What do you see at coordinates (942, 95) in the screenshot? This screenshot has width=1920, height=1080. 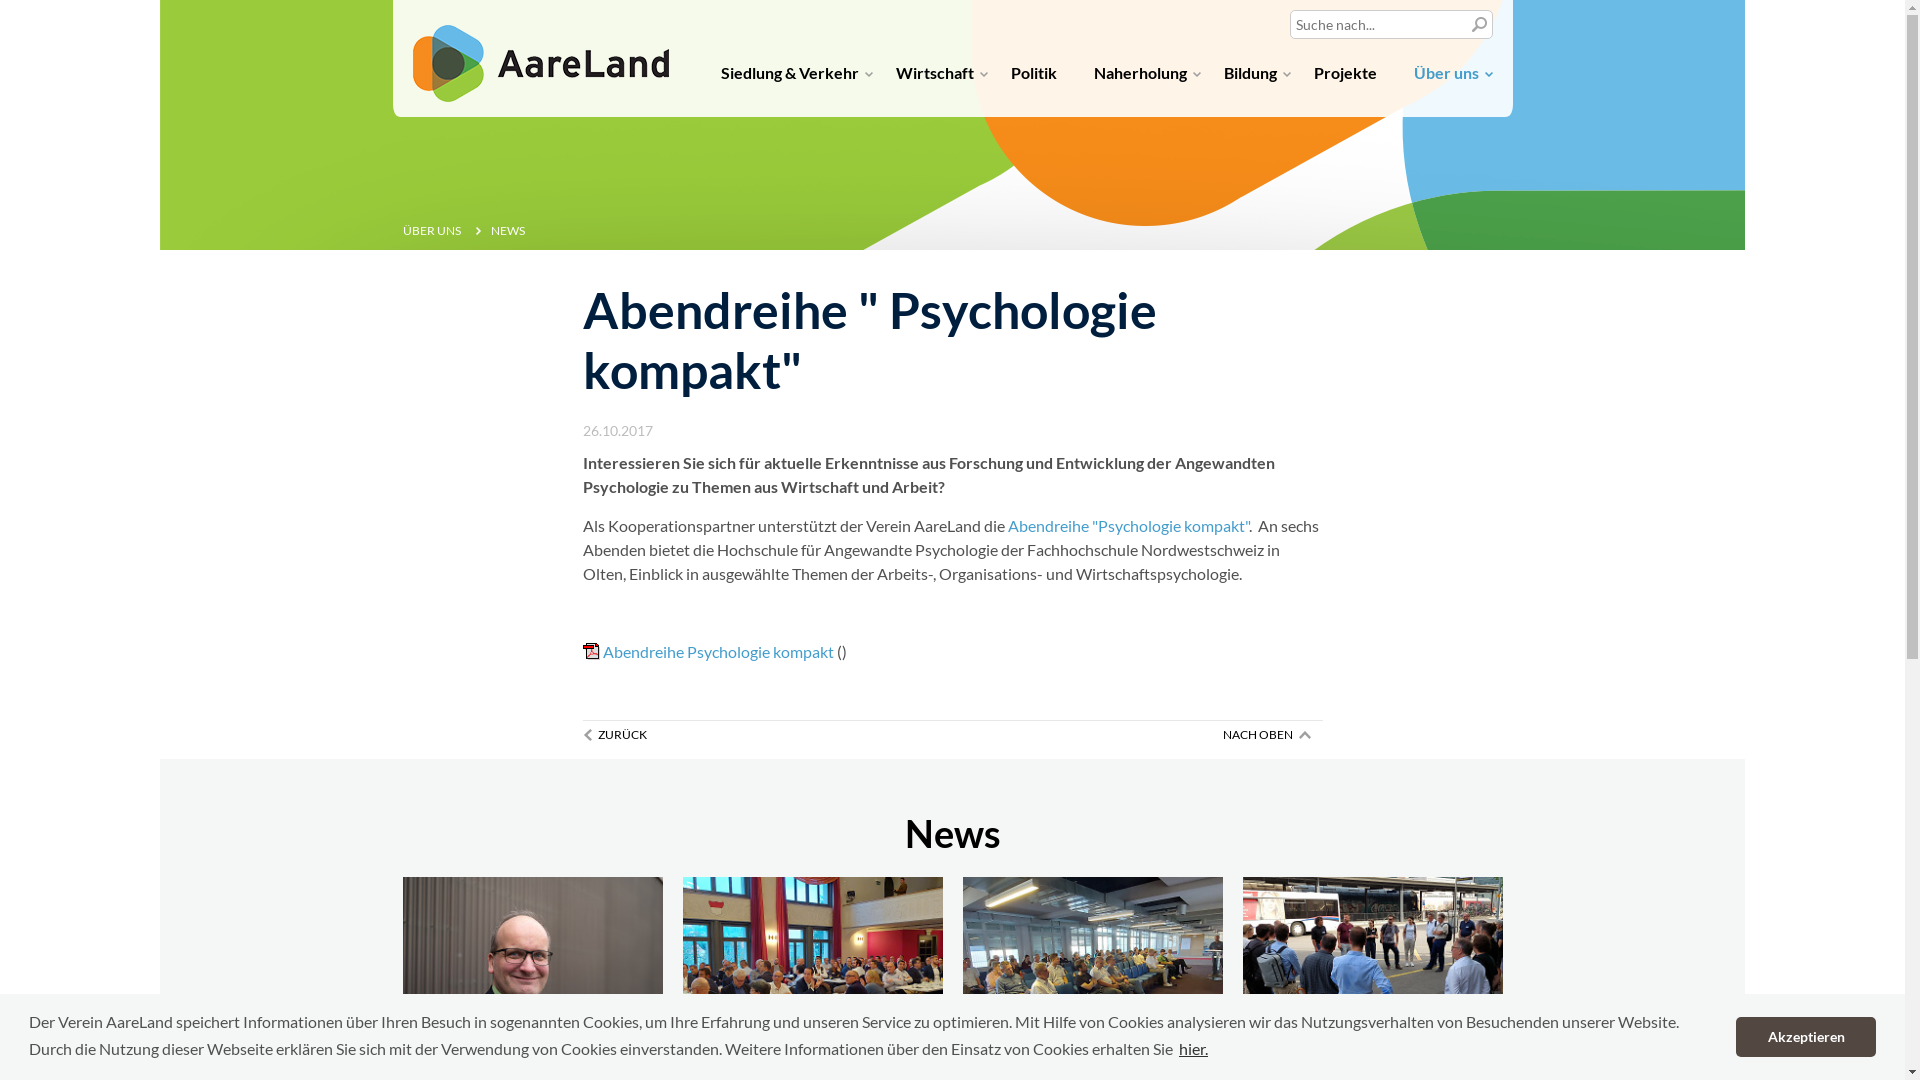 I see `Wirtschaft` at bounding box center [942, 95].